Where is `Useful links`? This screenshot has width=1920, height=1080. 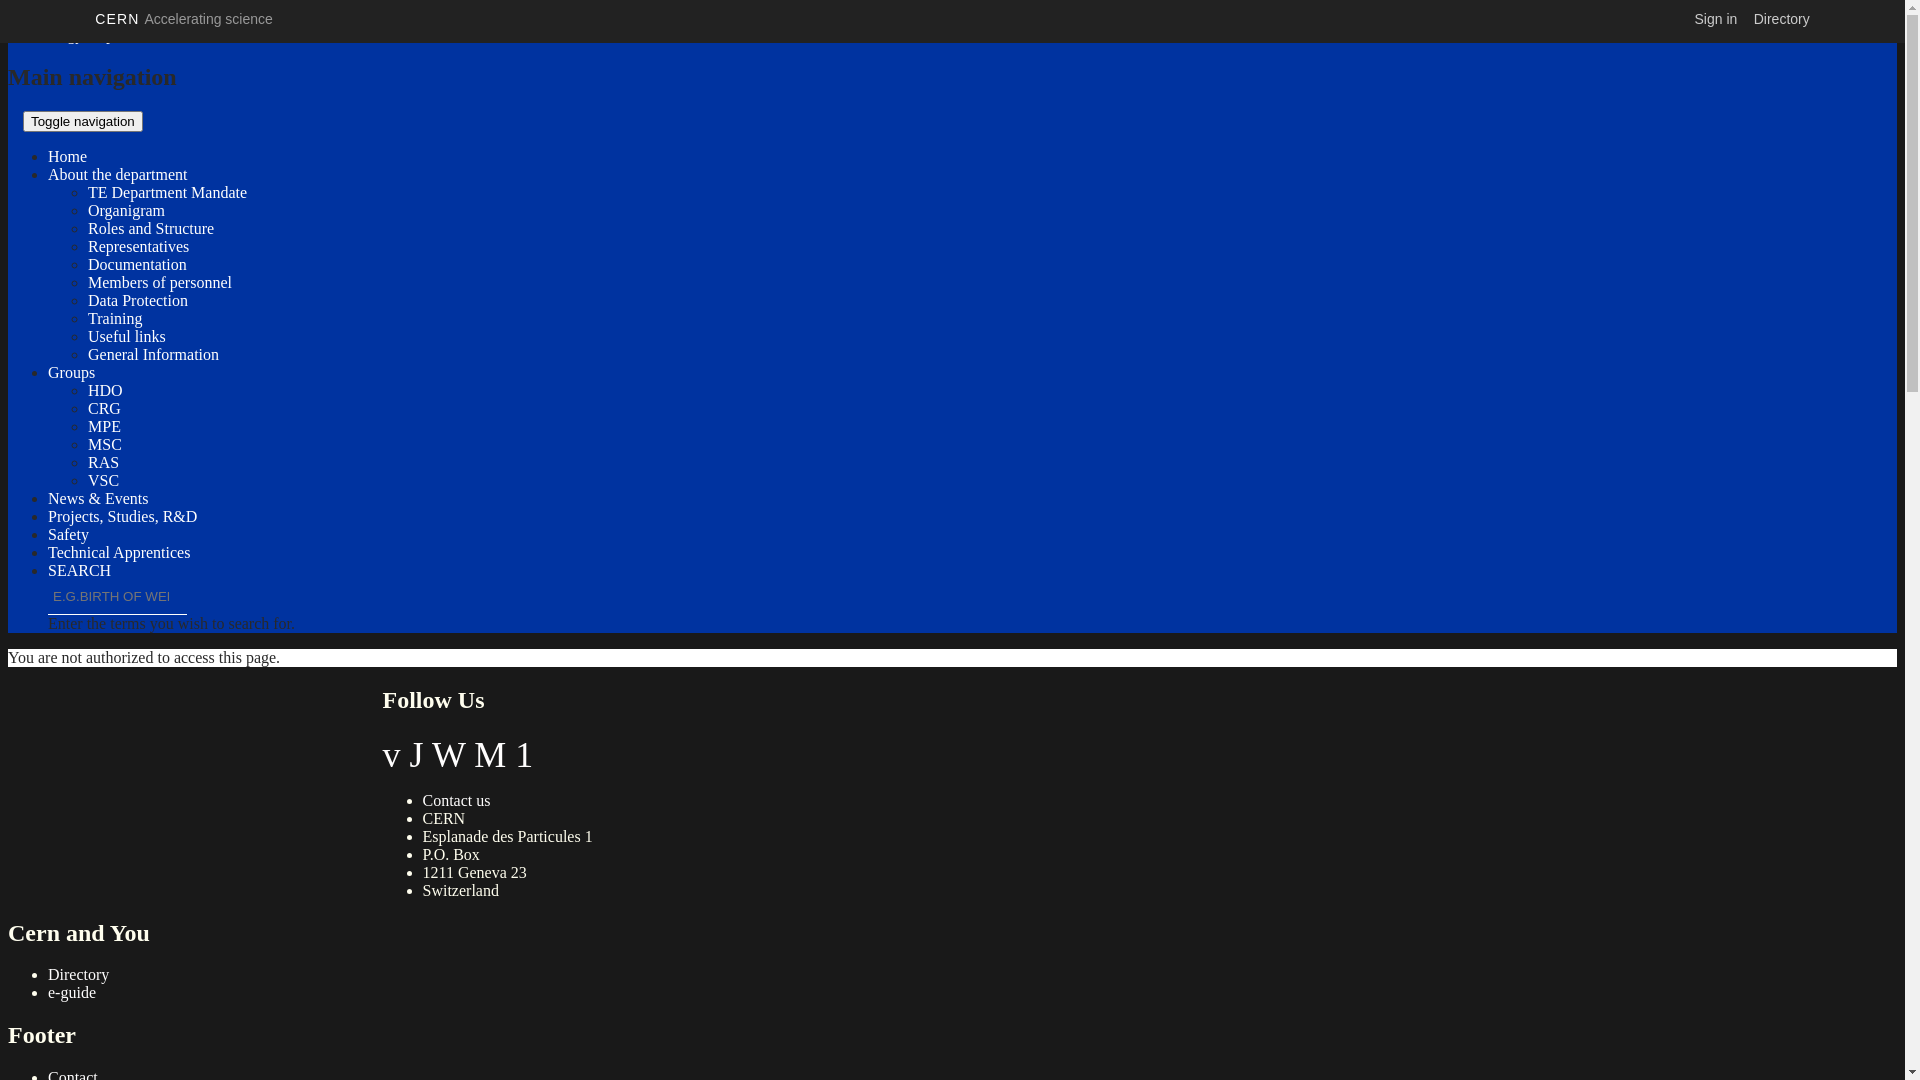 Useful links is located at coordinates (127, 336).